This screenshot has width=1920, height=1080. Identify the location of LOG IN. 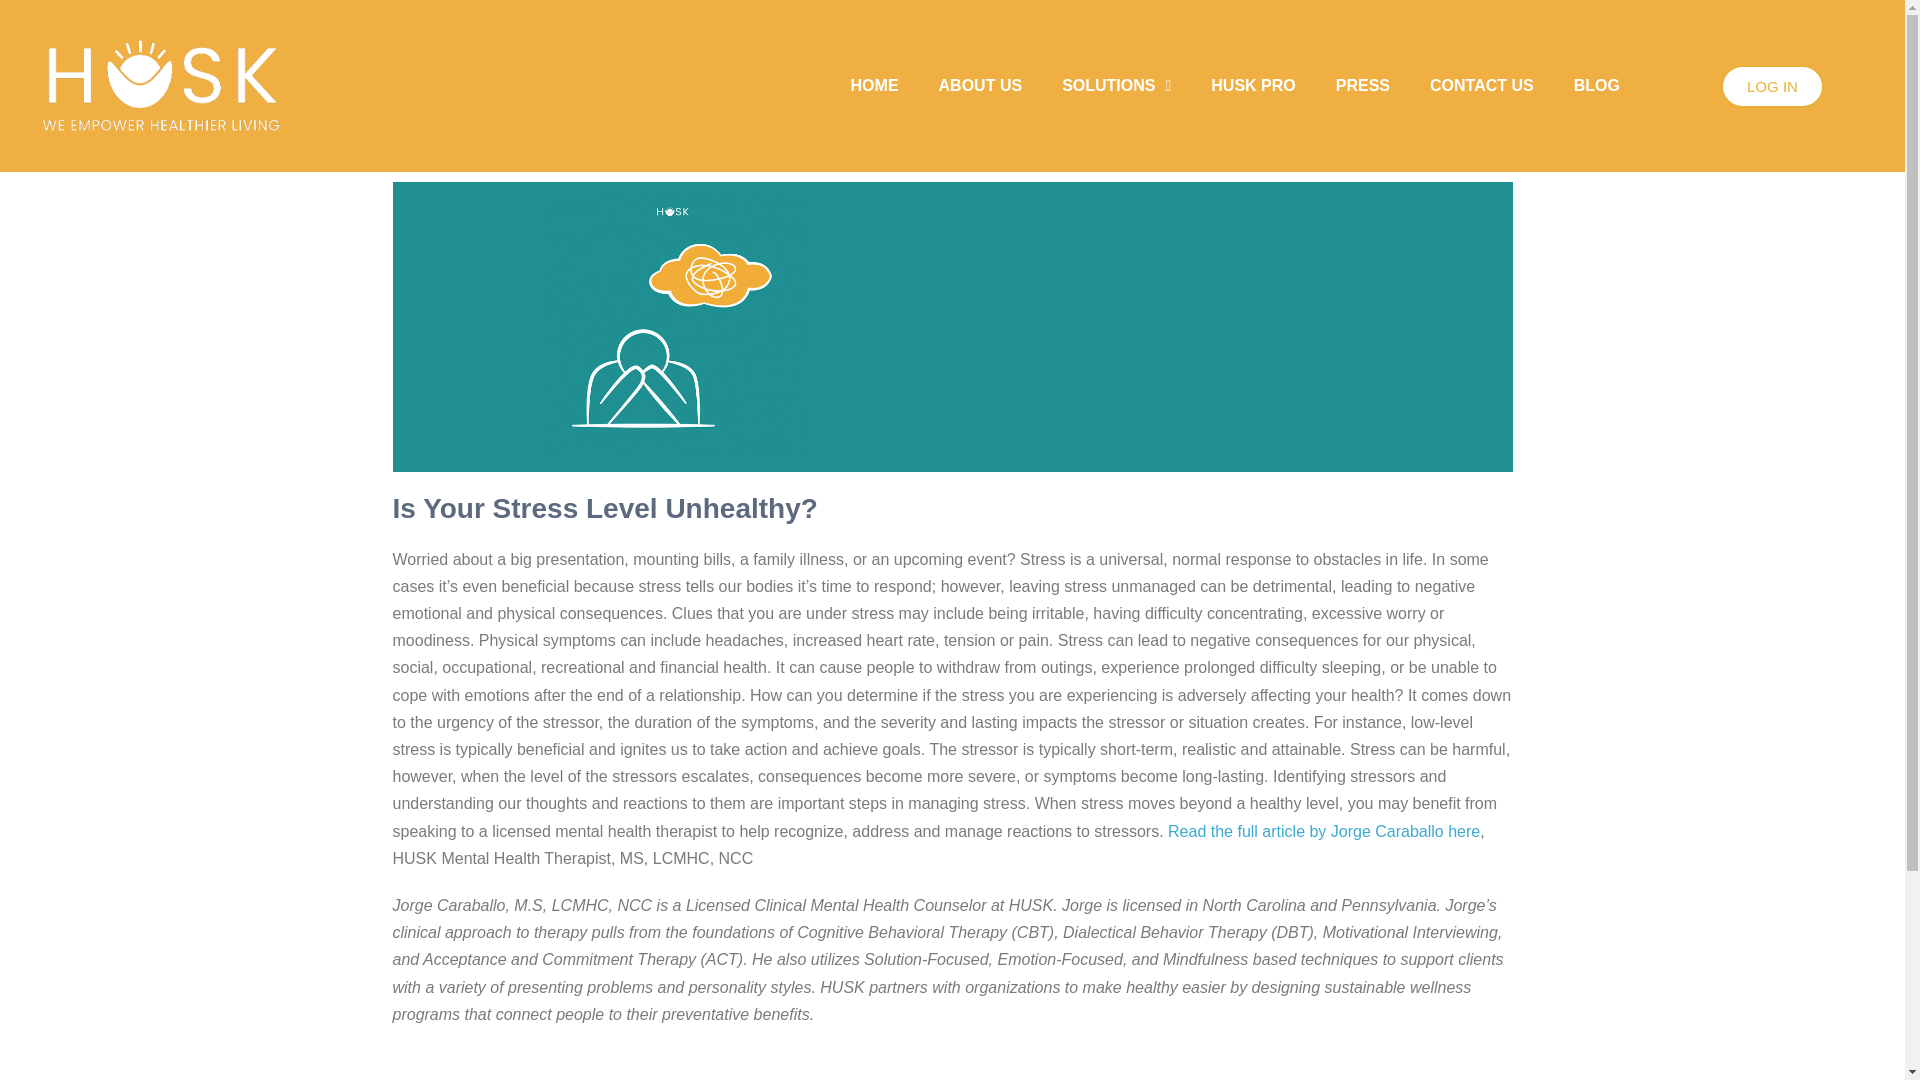
(1772, 86).